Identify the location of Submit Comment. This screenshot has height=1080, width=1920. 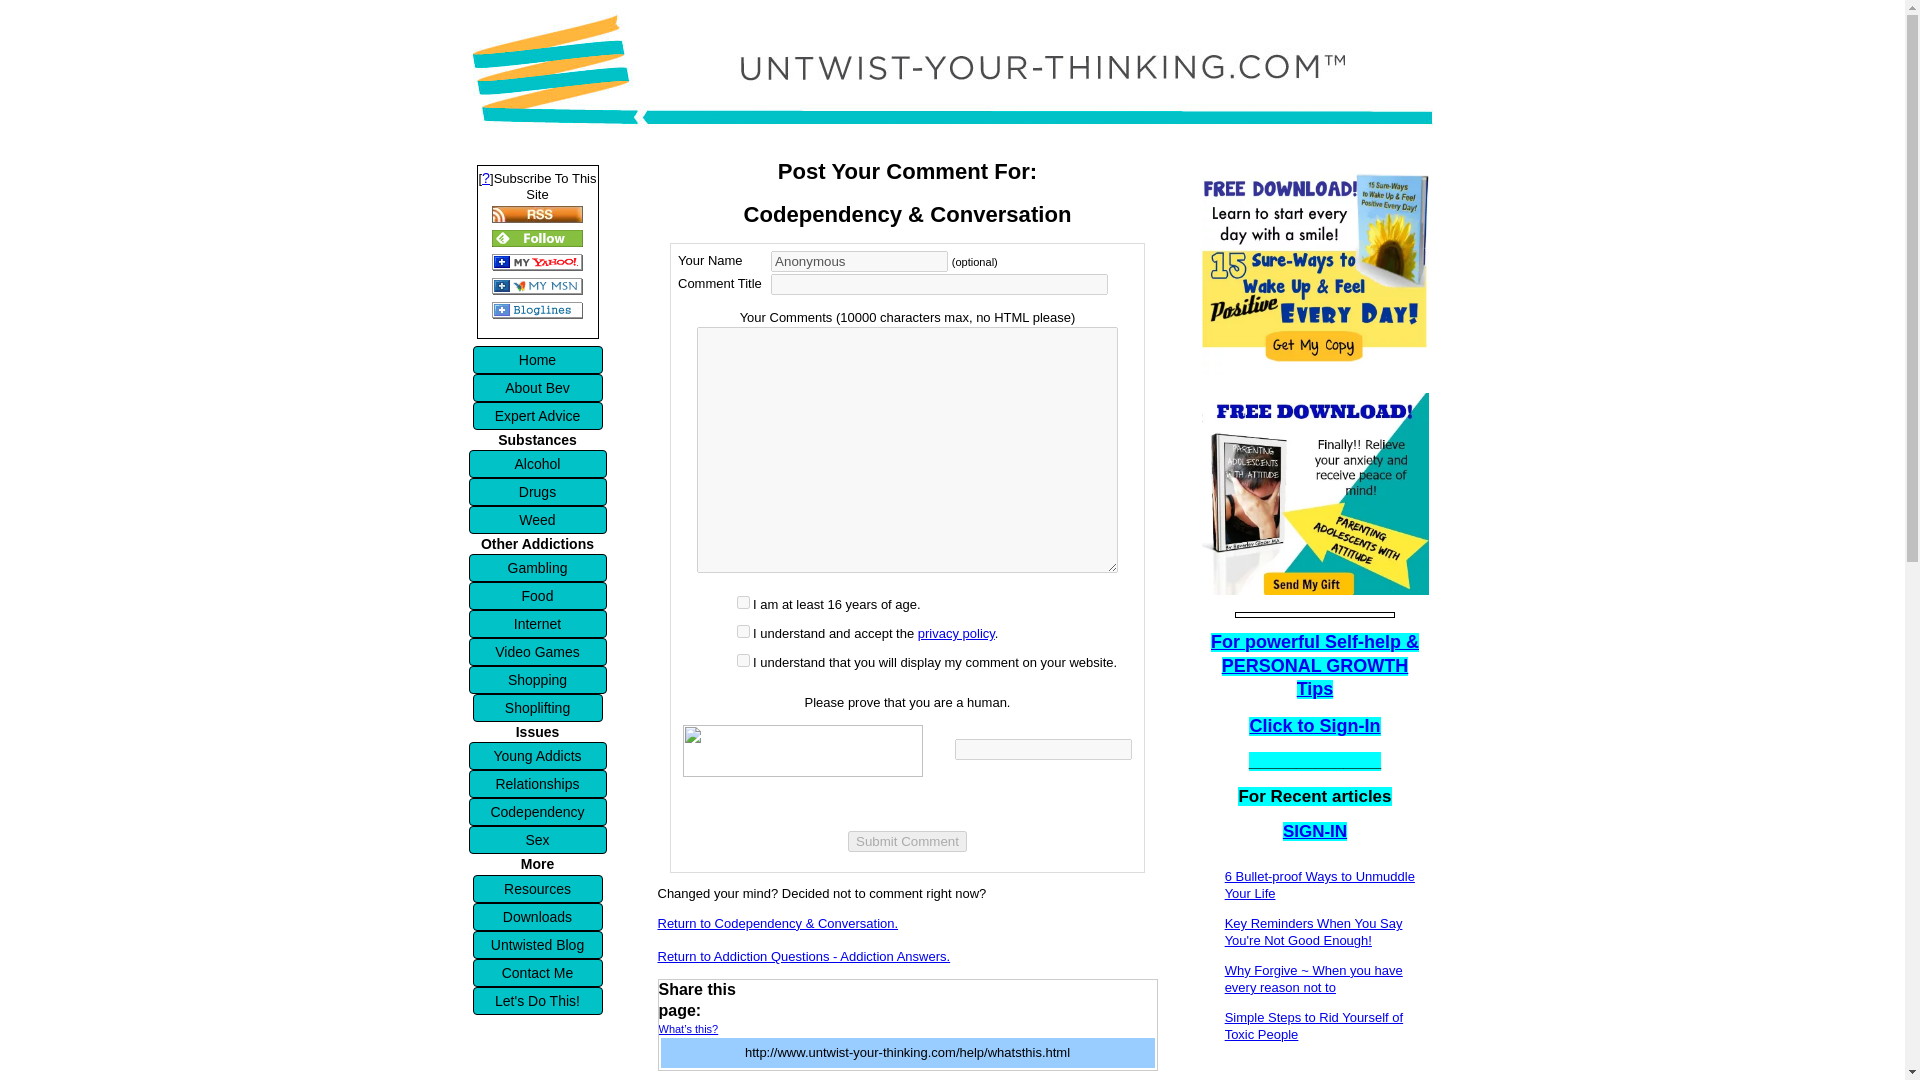
(908, 841).